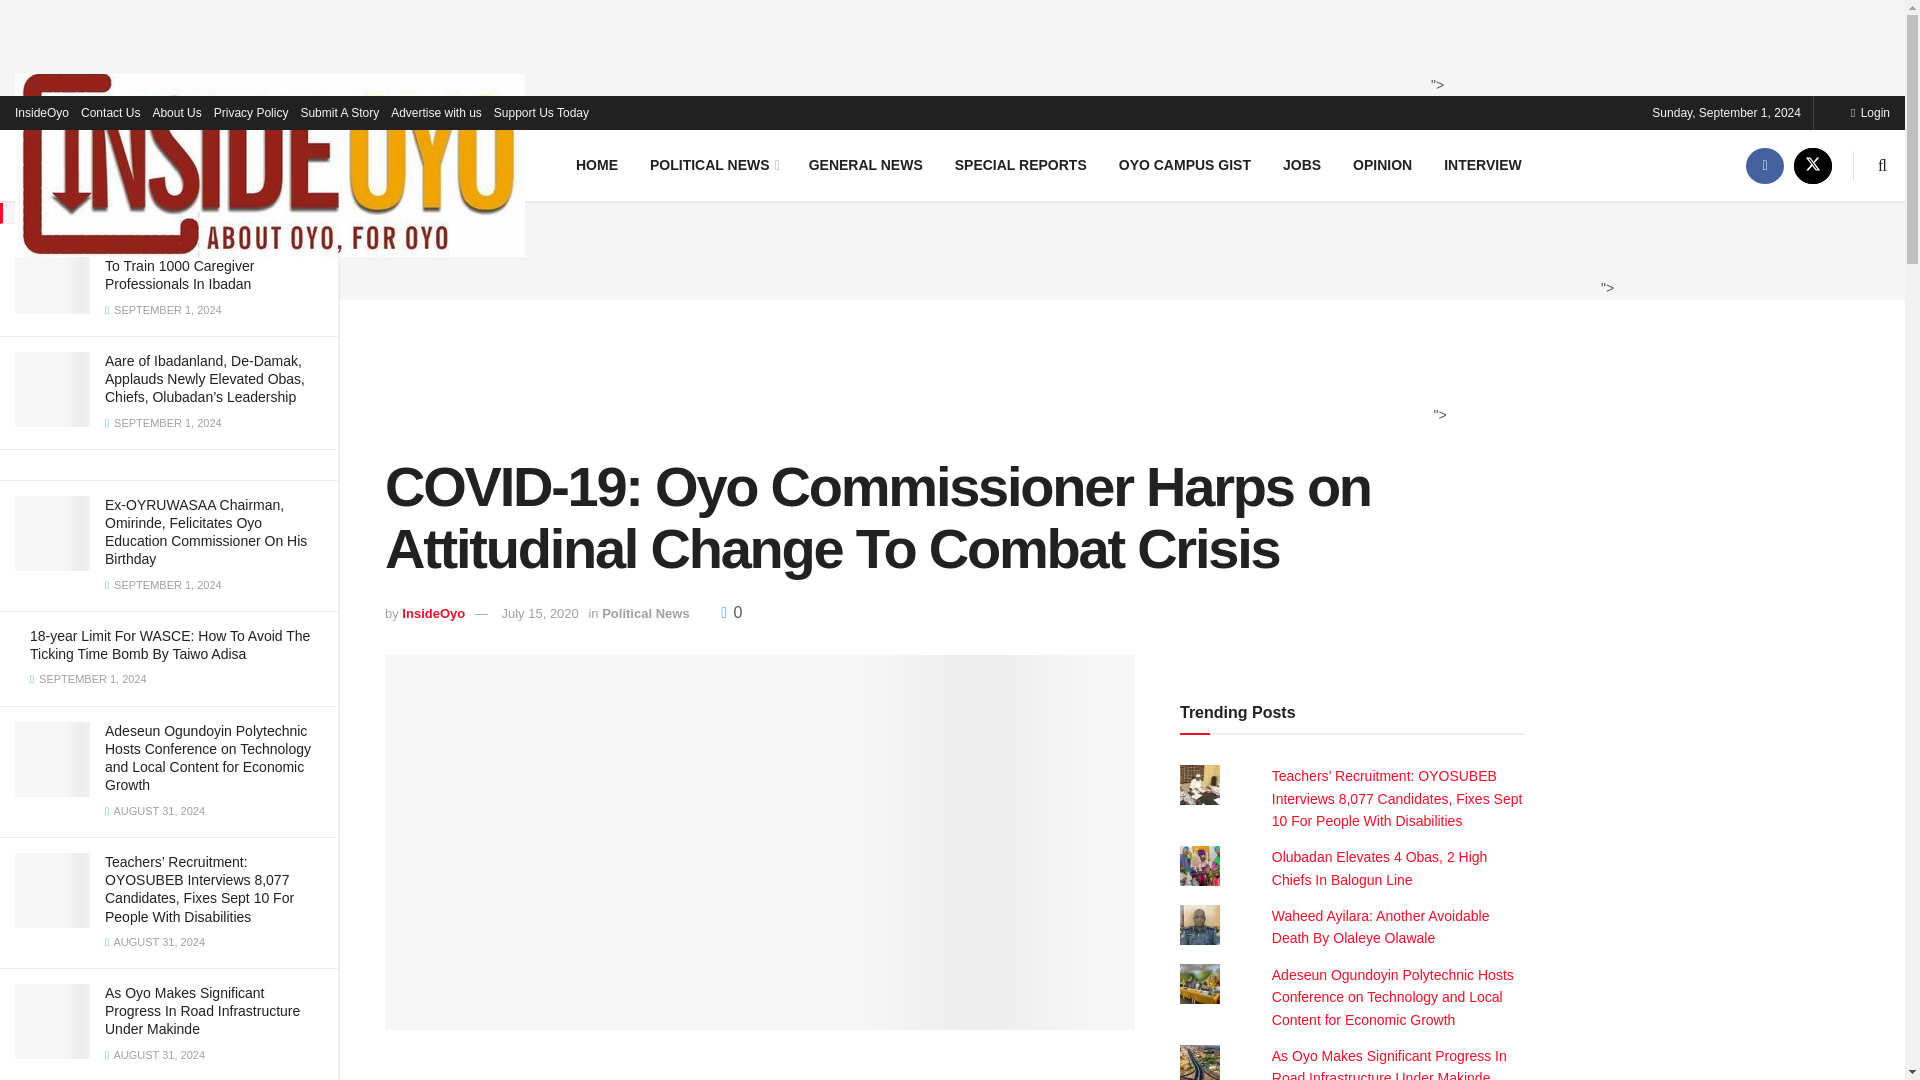 The width and height of the screenshot is (1920, 1080). I want to click on Waheed Ayilara: Another Avoidable Death By Olaleye Olawale, so click(1380, 927).